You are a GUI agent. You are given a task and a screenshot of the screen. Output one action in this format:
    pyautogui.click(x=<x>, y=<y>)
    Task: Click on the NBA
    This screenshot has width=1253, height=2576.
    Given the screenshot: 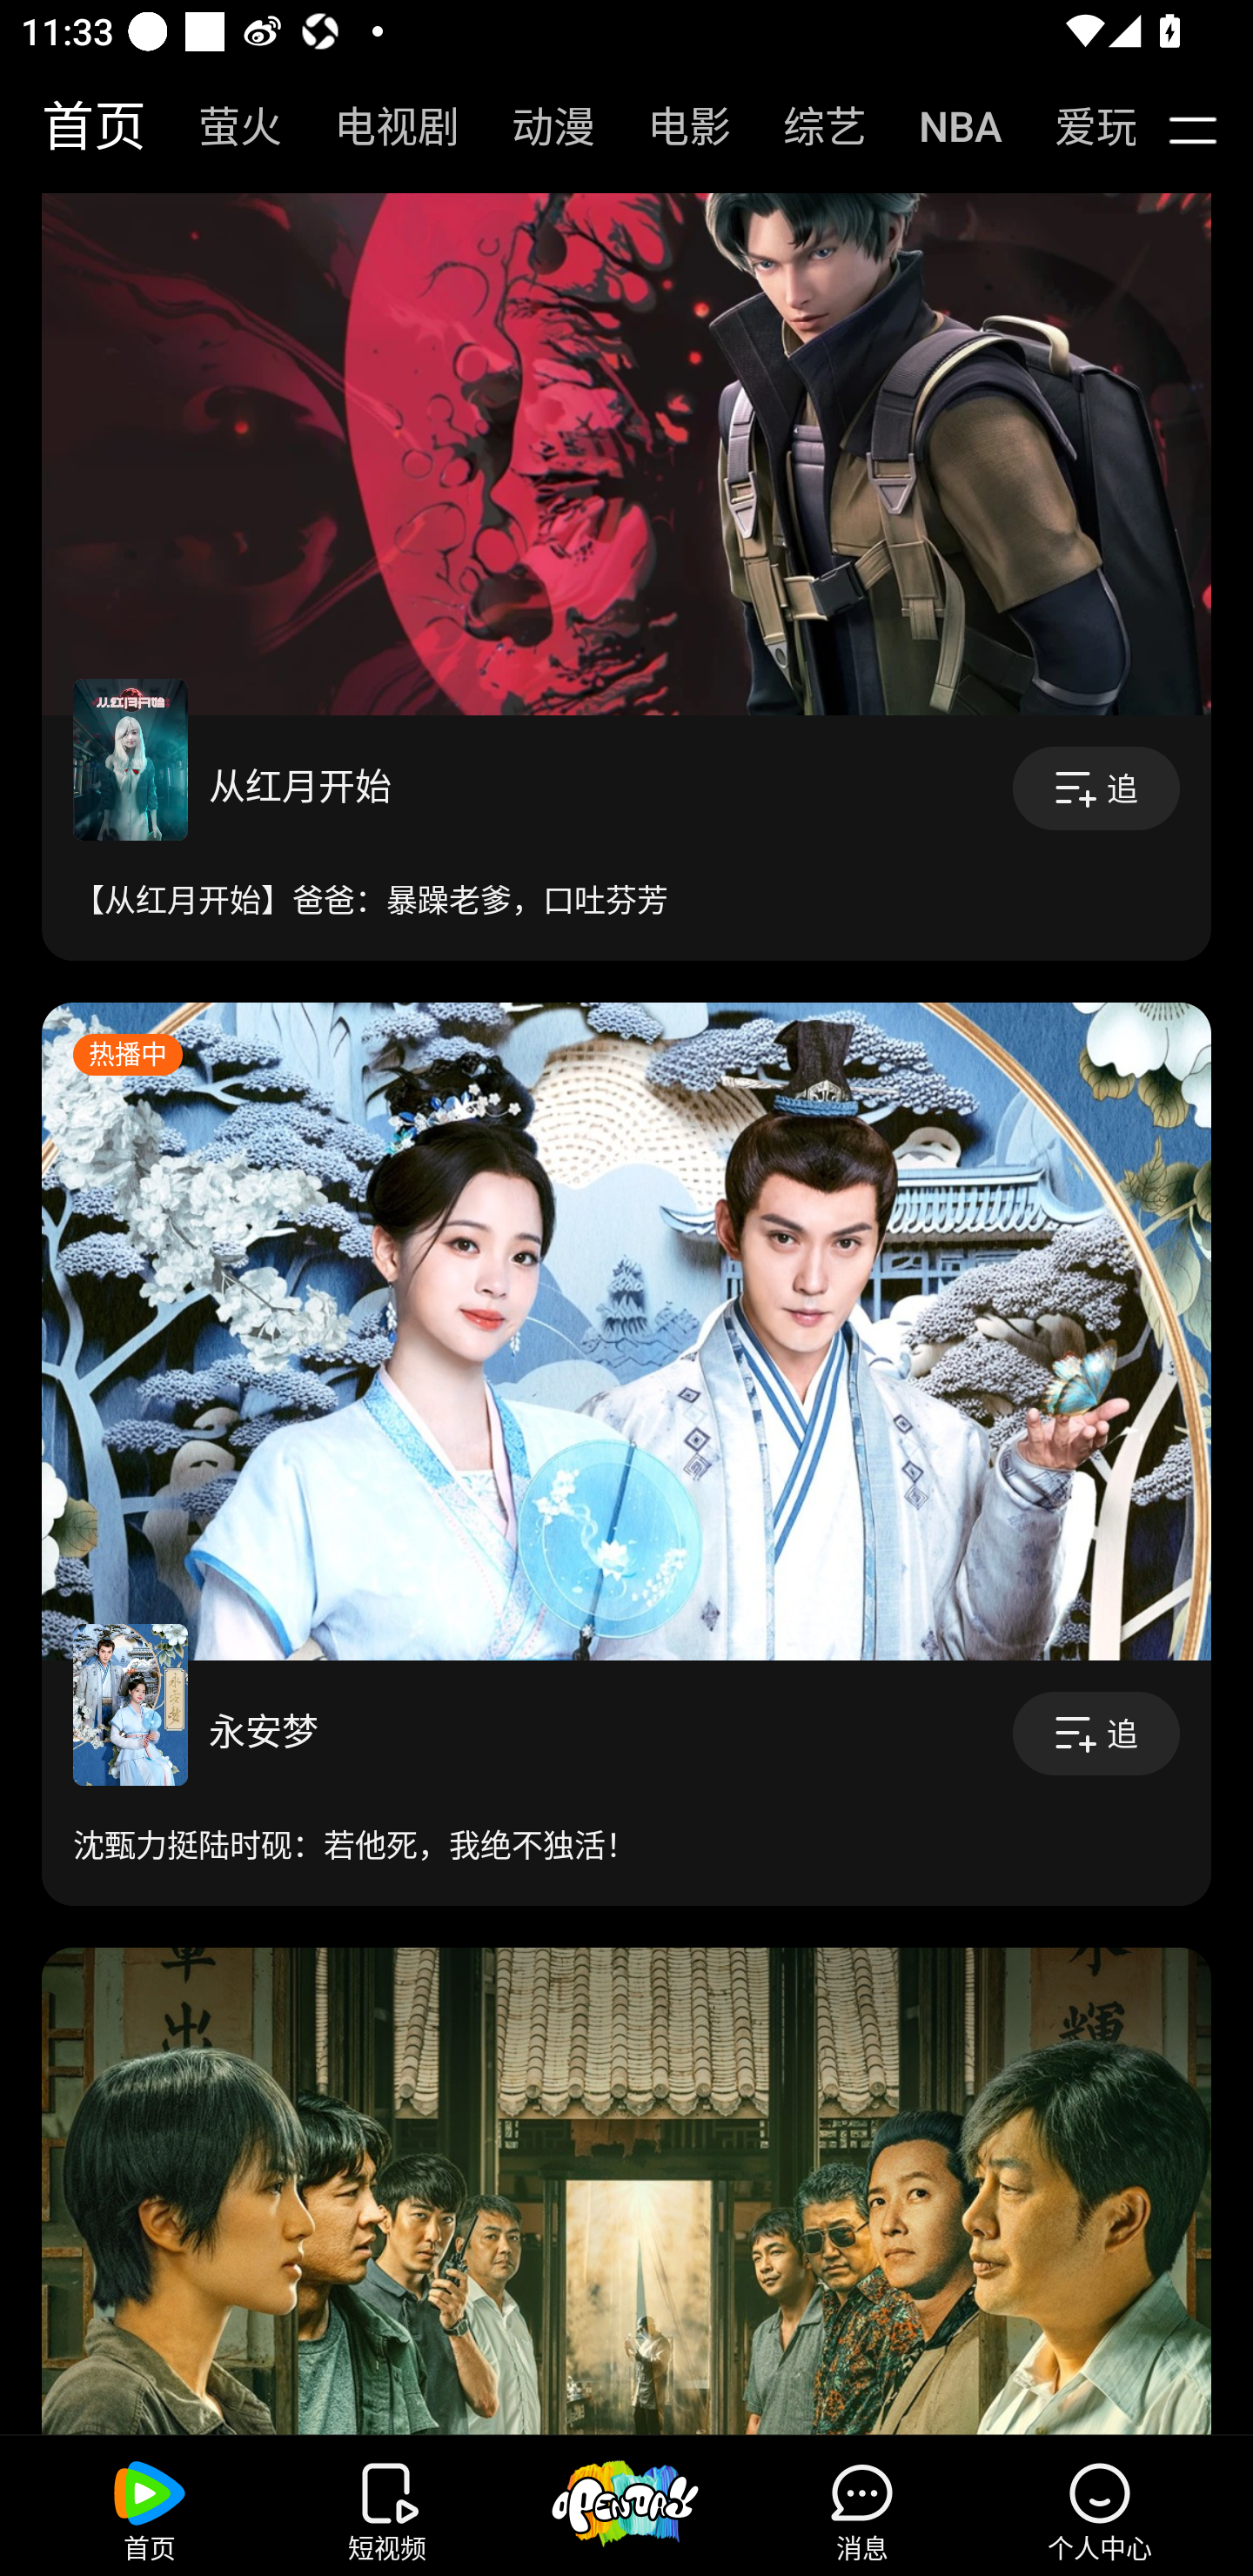 What is the action you would take?
    pyautogui.click(x=944, y=127)
    